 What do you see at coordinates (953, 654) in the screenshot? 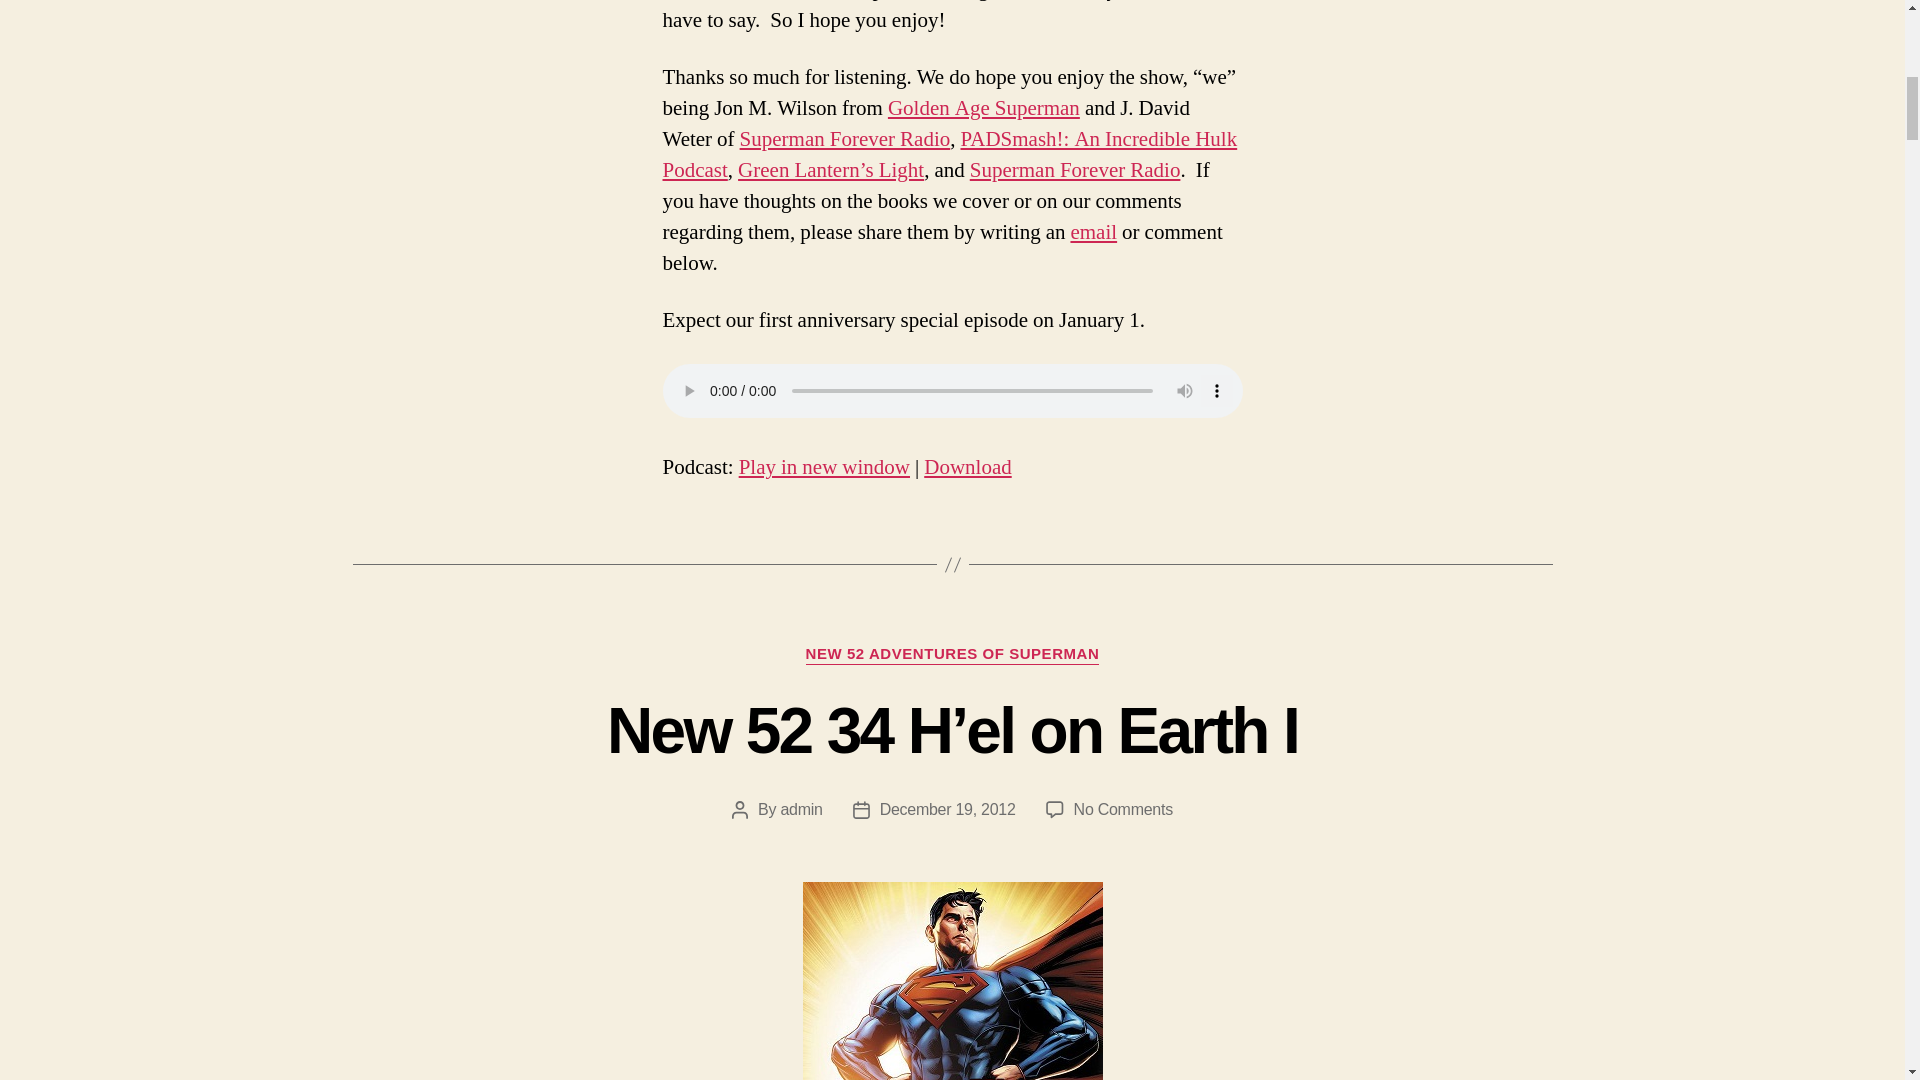
I see `NEW 52 ADVENTURES OF SUPERMAN` at bounding box center [953, 654].